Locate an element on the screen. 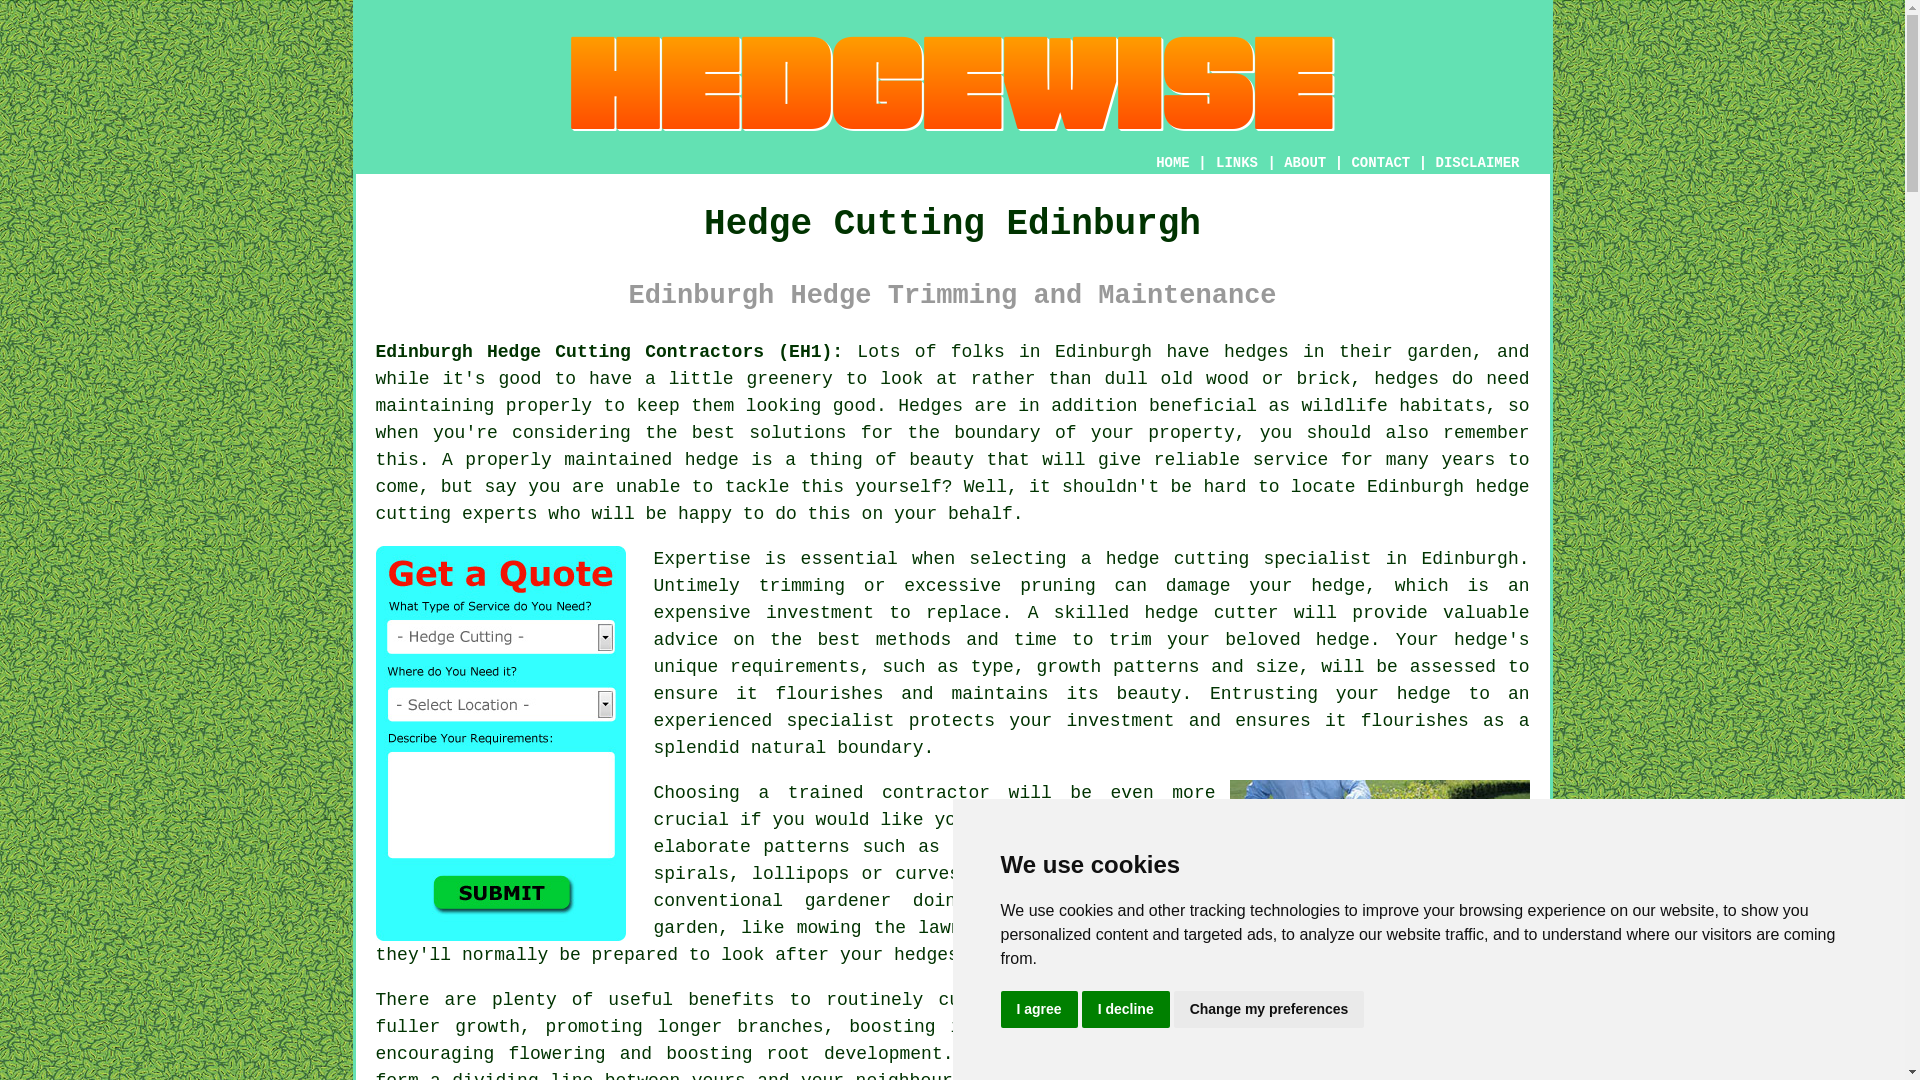 This screenshot has height=1080, width=1920. hedge cutting specialist is located at coordinates (1238, 558).